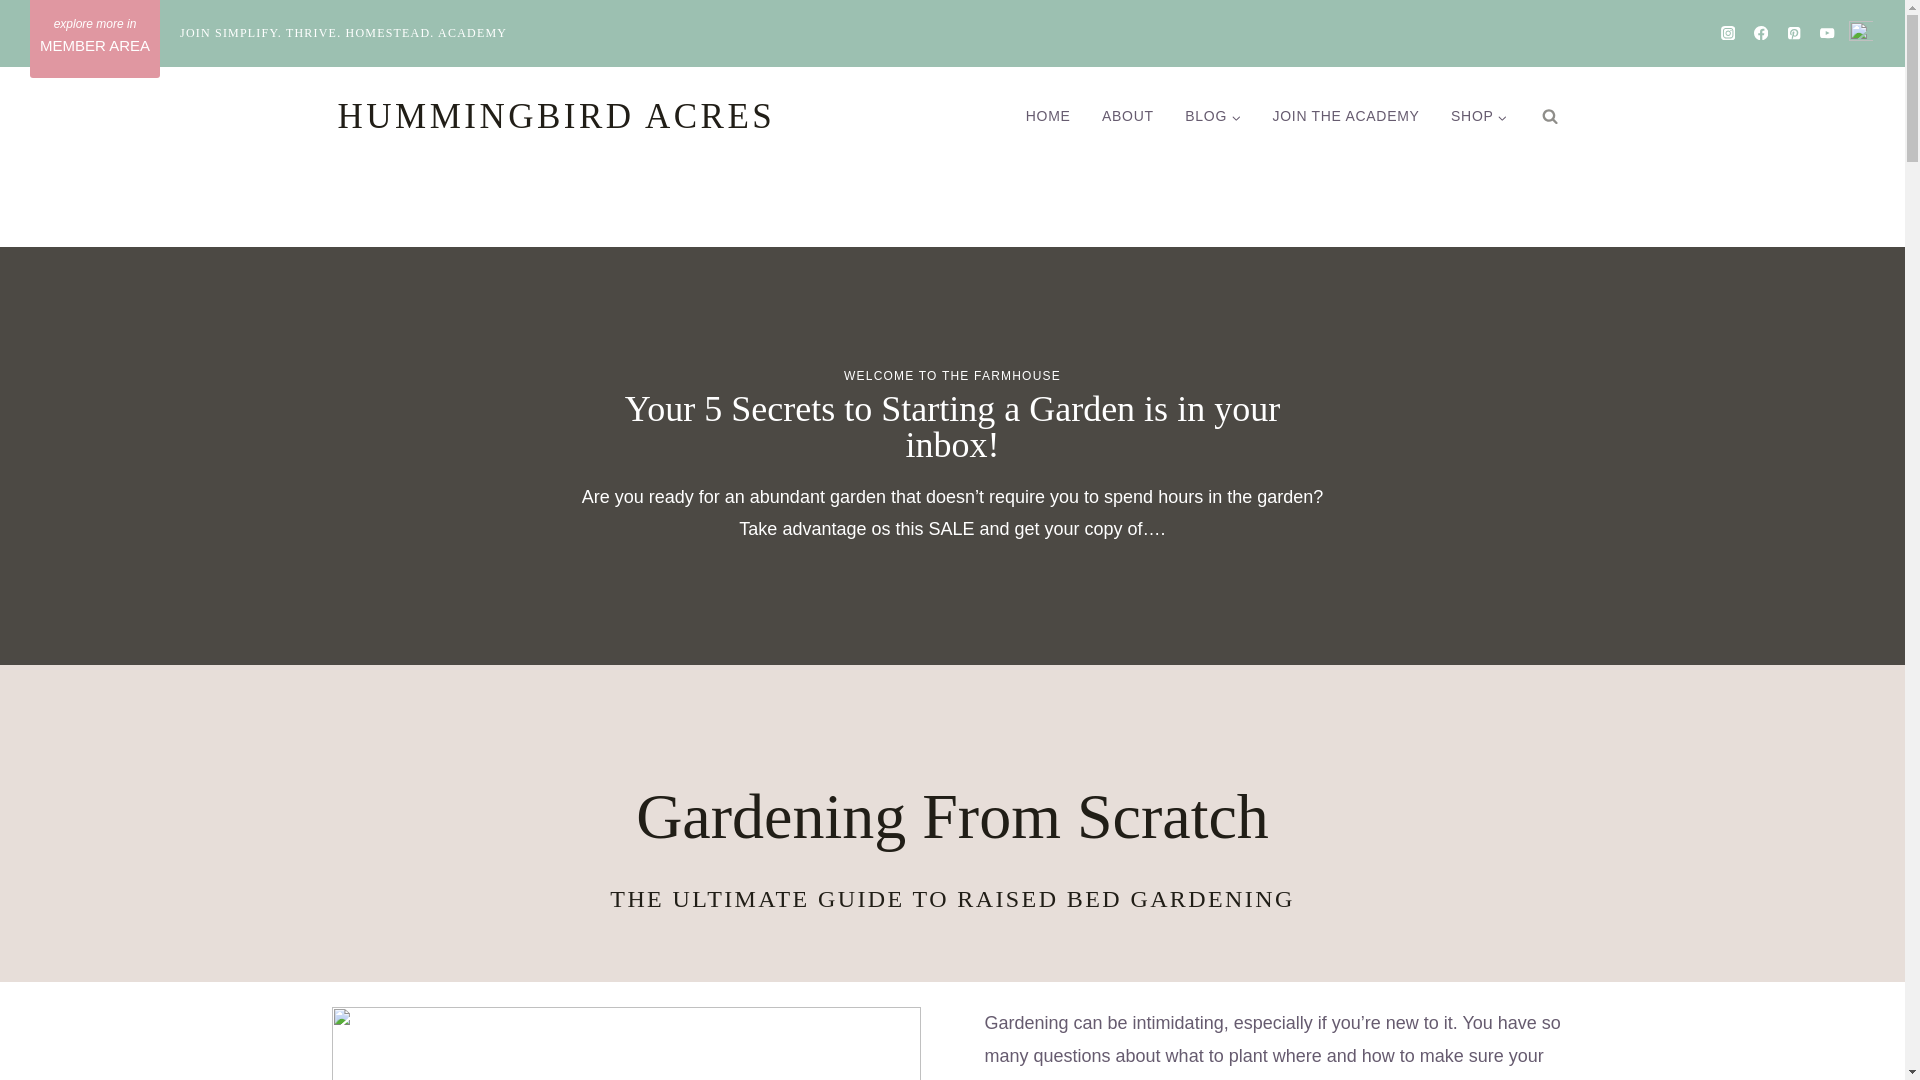  What do you see at coordinates (1048, 116) in the screenshot?
I see `HOME` at bounding box center [1048, 116].